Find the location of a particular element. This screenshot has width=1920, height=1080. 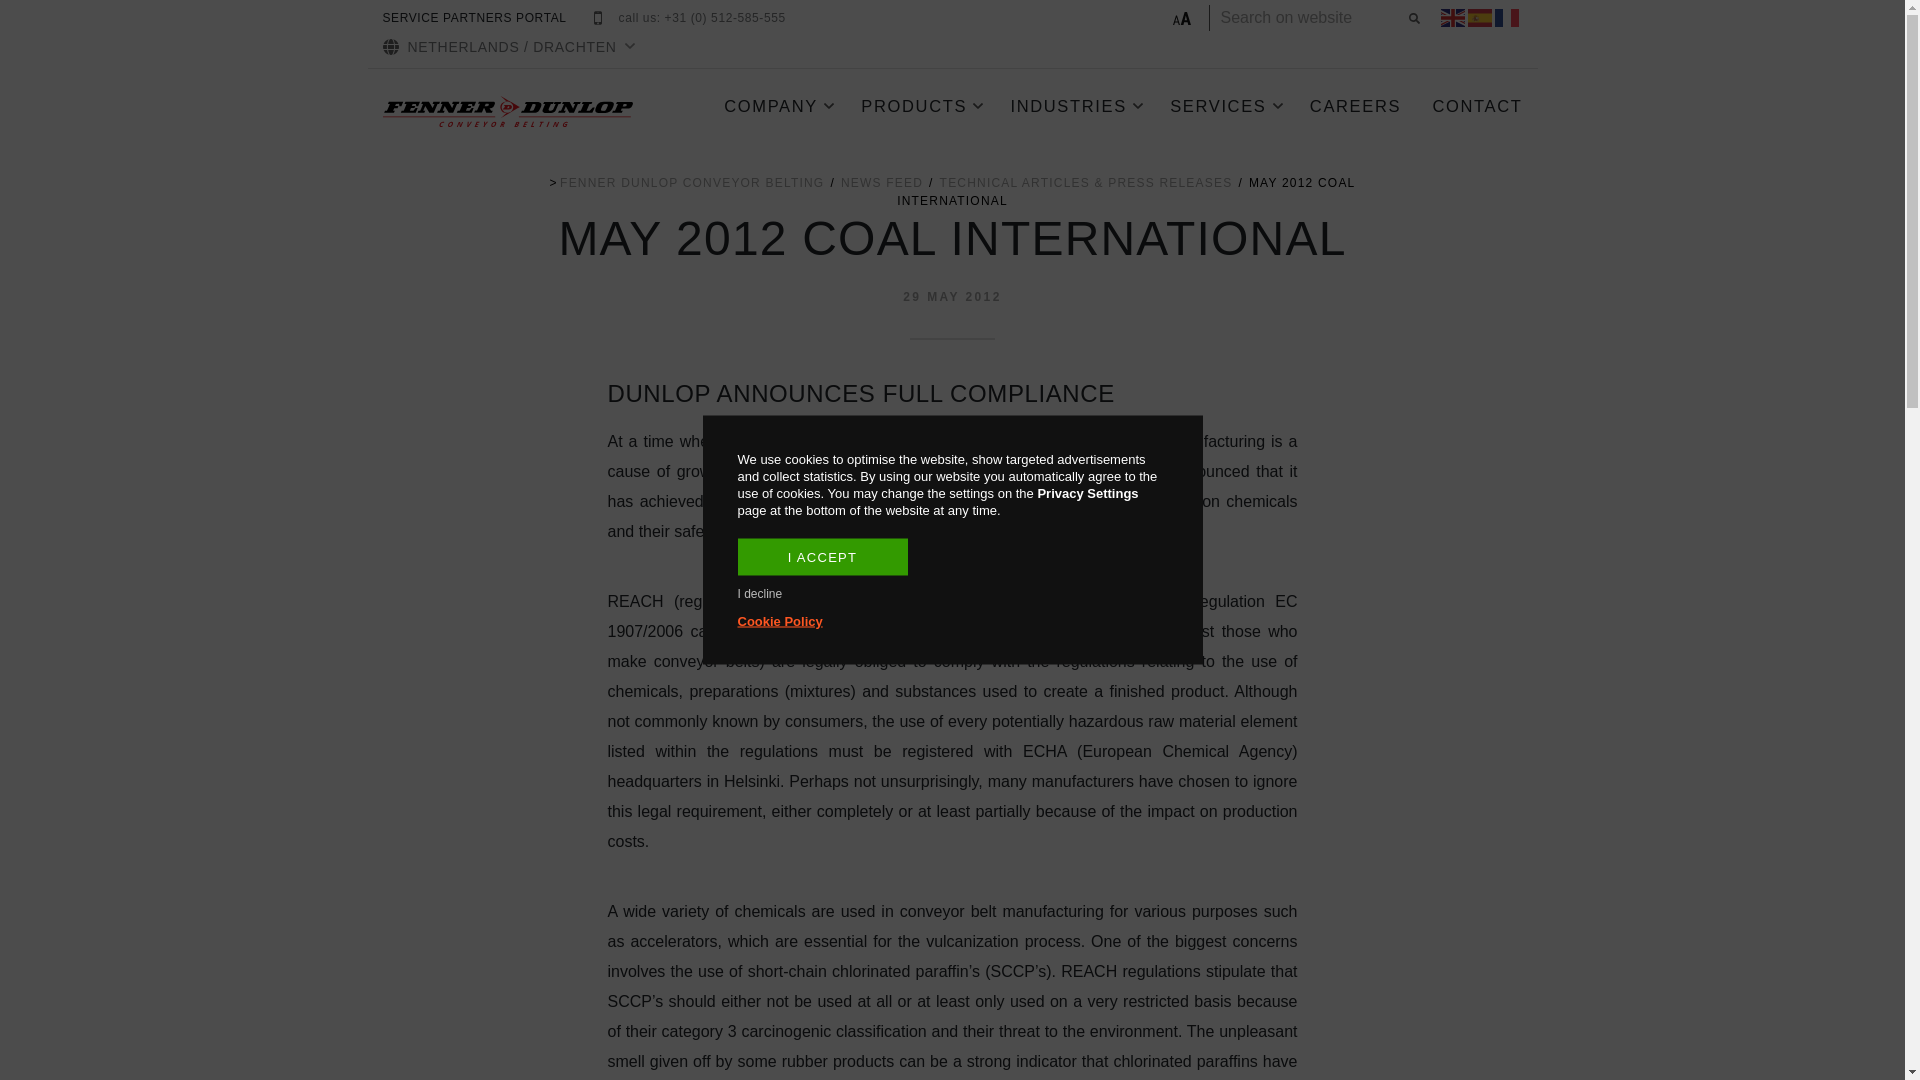

English is located at coordinates (1452, 18).